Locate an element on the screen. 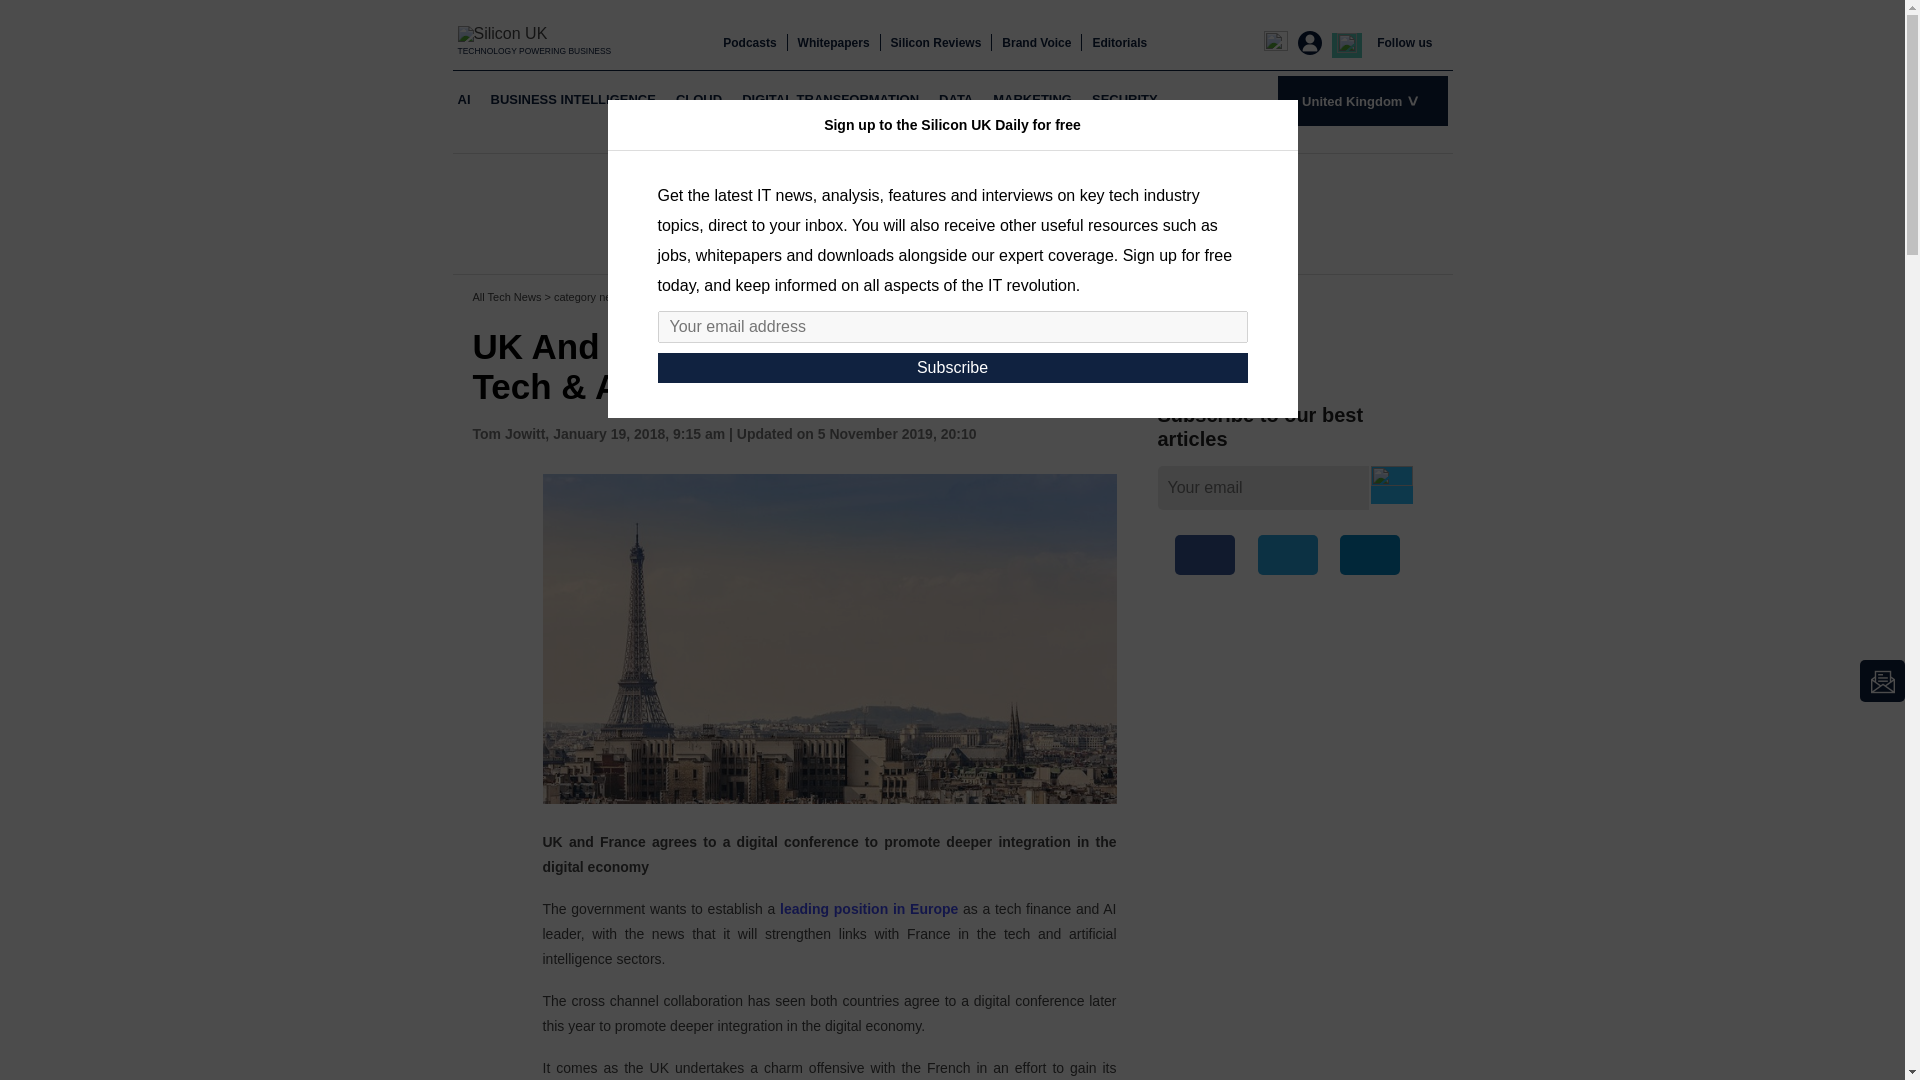 This screenshot has height=1080, width=1920. Editorials is located at coordinates (1119, 42).